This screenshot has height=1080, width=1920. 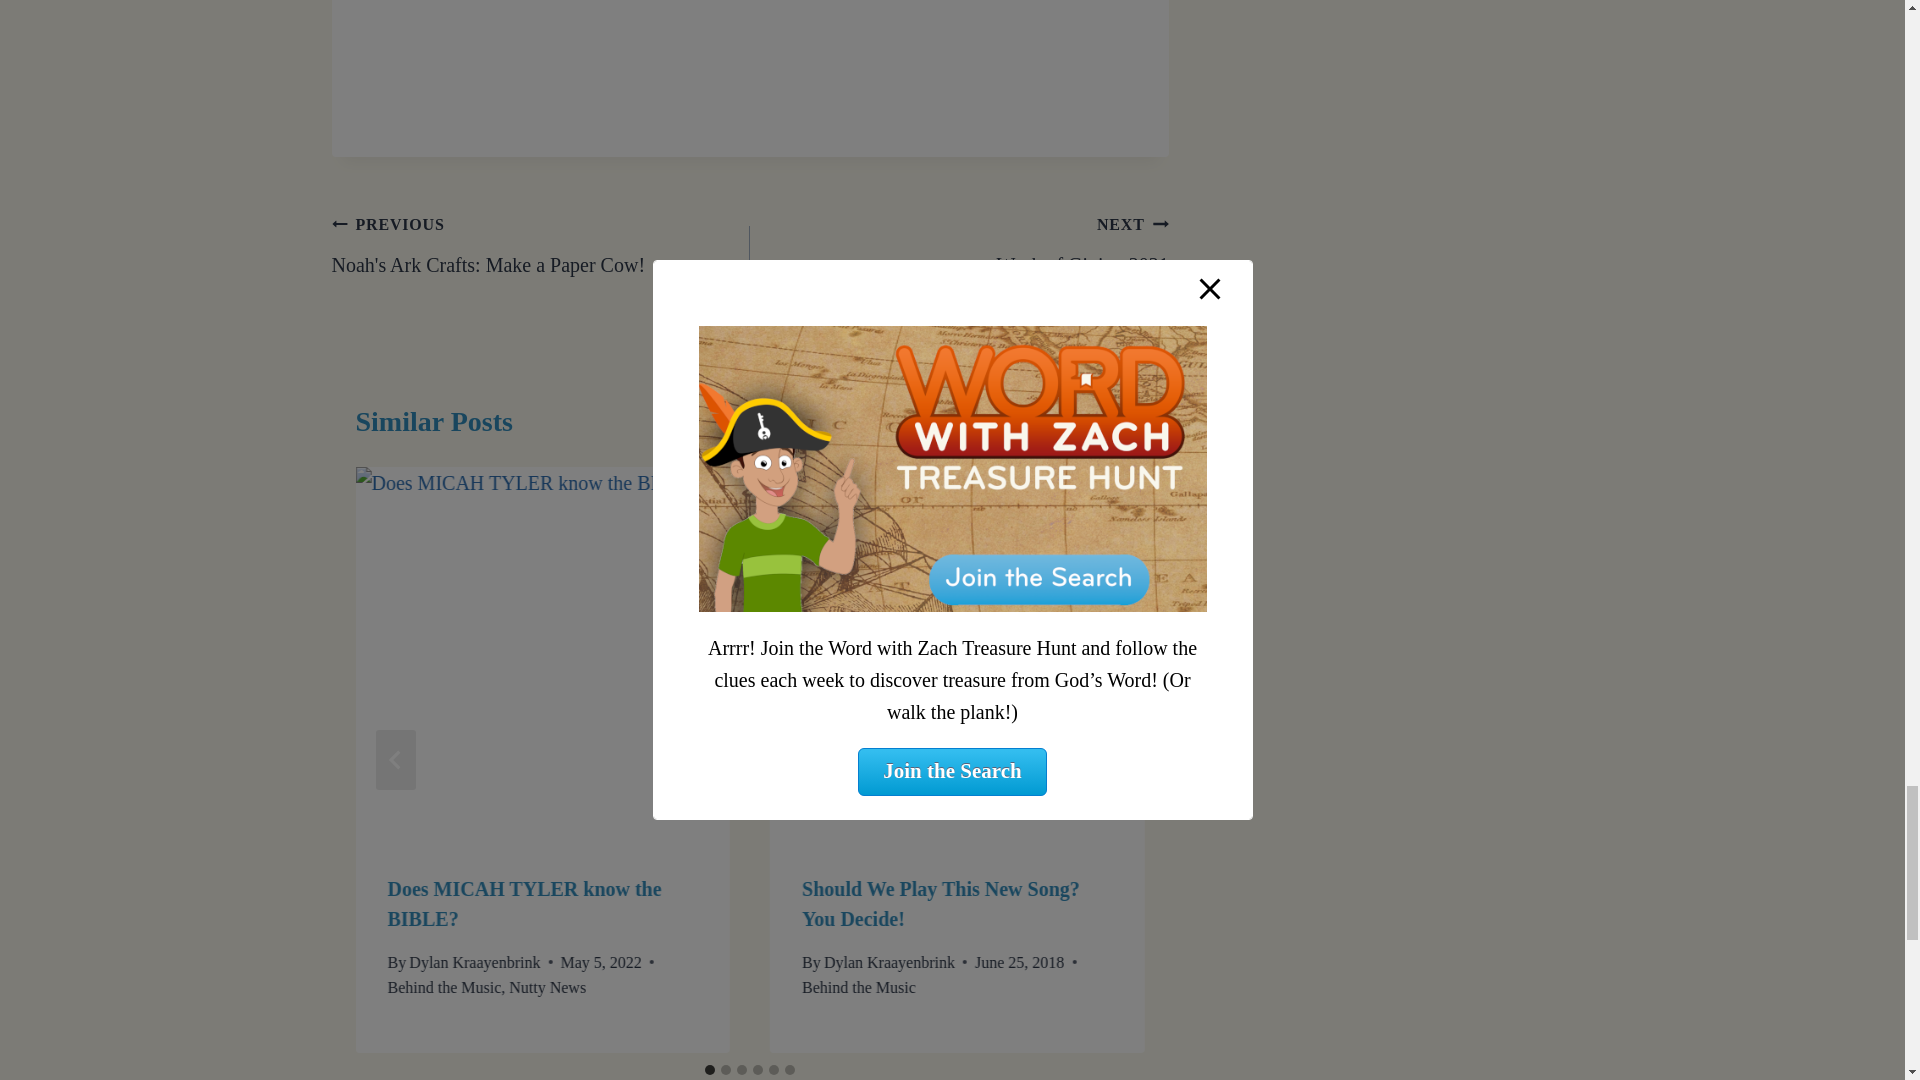 What do you see at coordinates (960, 244) in the screenshot?
I see `YouTube video player` at bounding box center [960, 244].